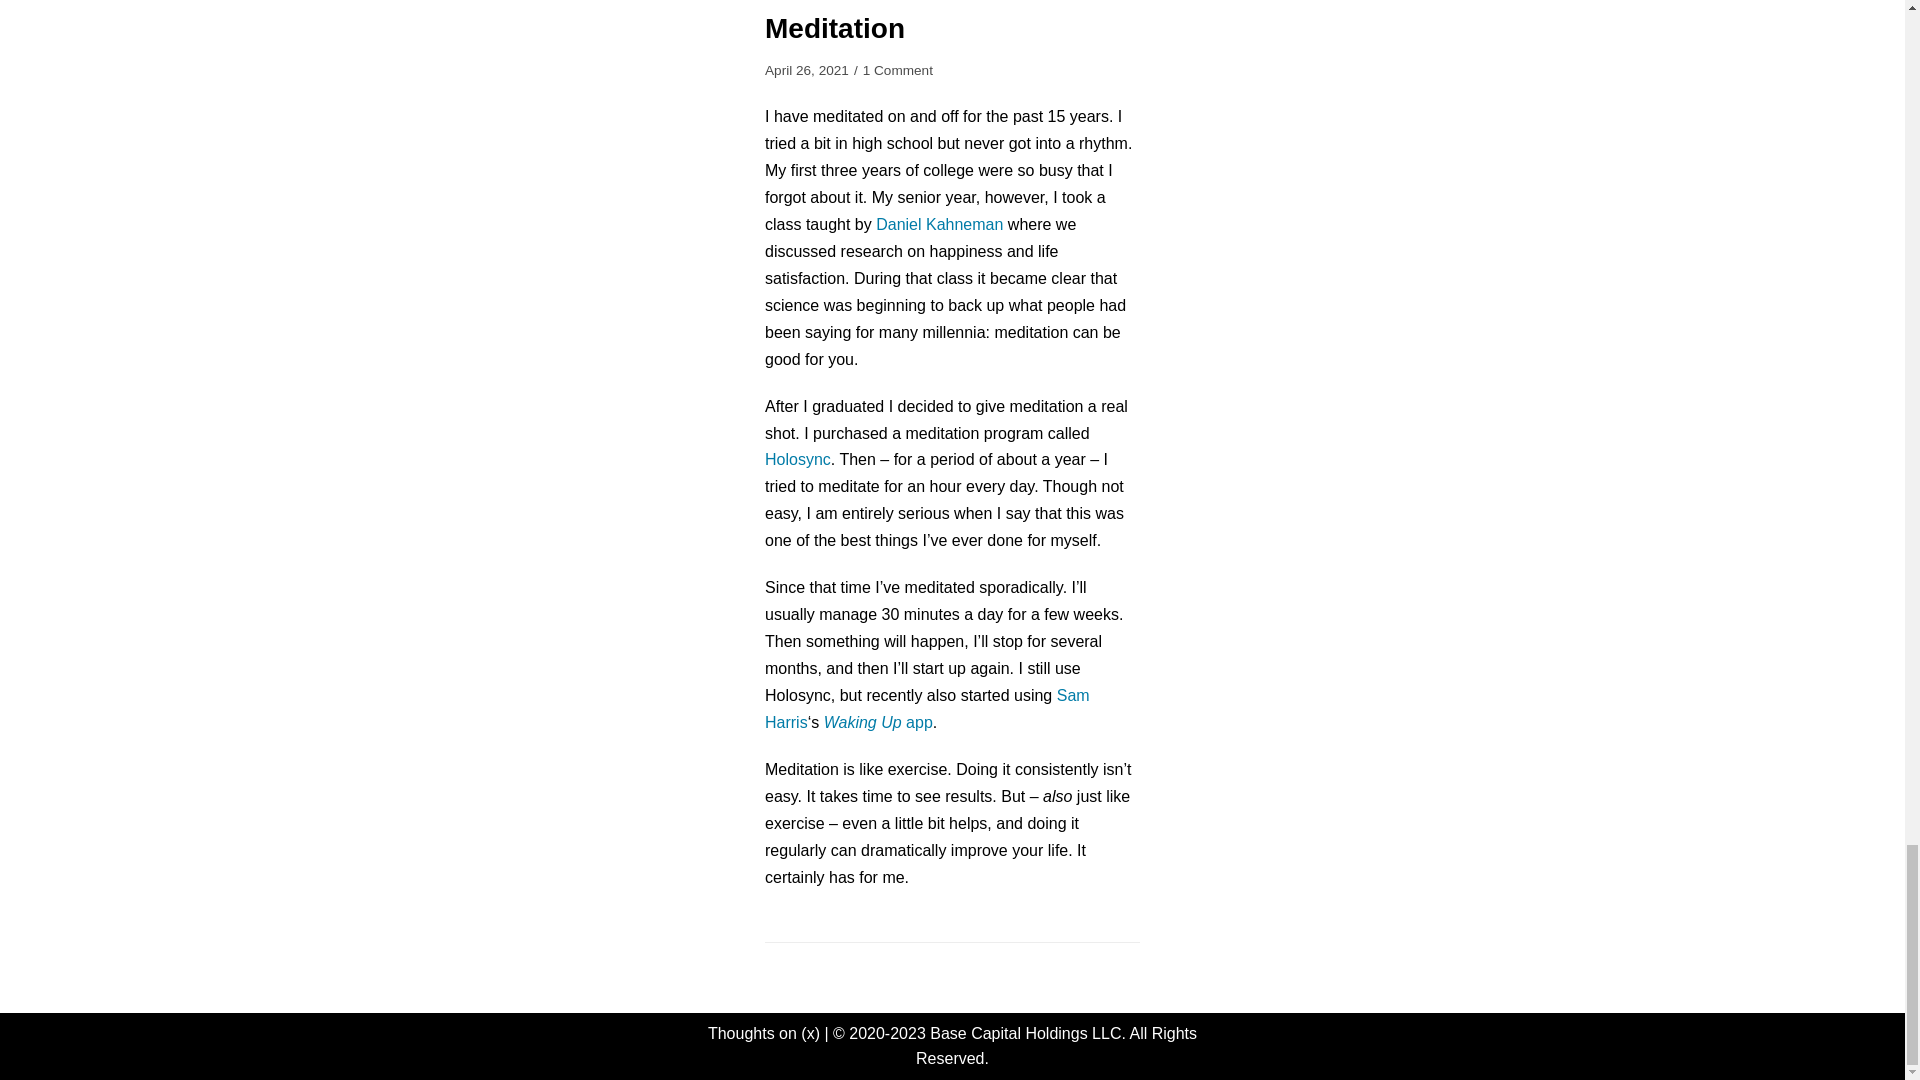  I want to click on Waking Up app, so click(878, 722).